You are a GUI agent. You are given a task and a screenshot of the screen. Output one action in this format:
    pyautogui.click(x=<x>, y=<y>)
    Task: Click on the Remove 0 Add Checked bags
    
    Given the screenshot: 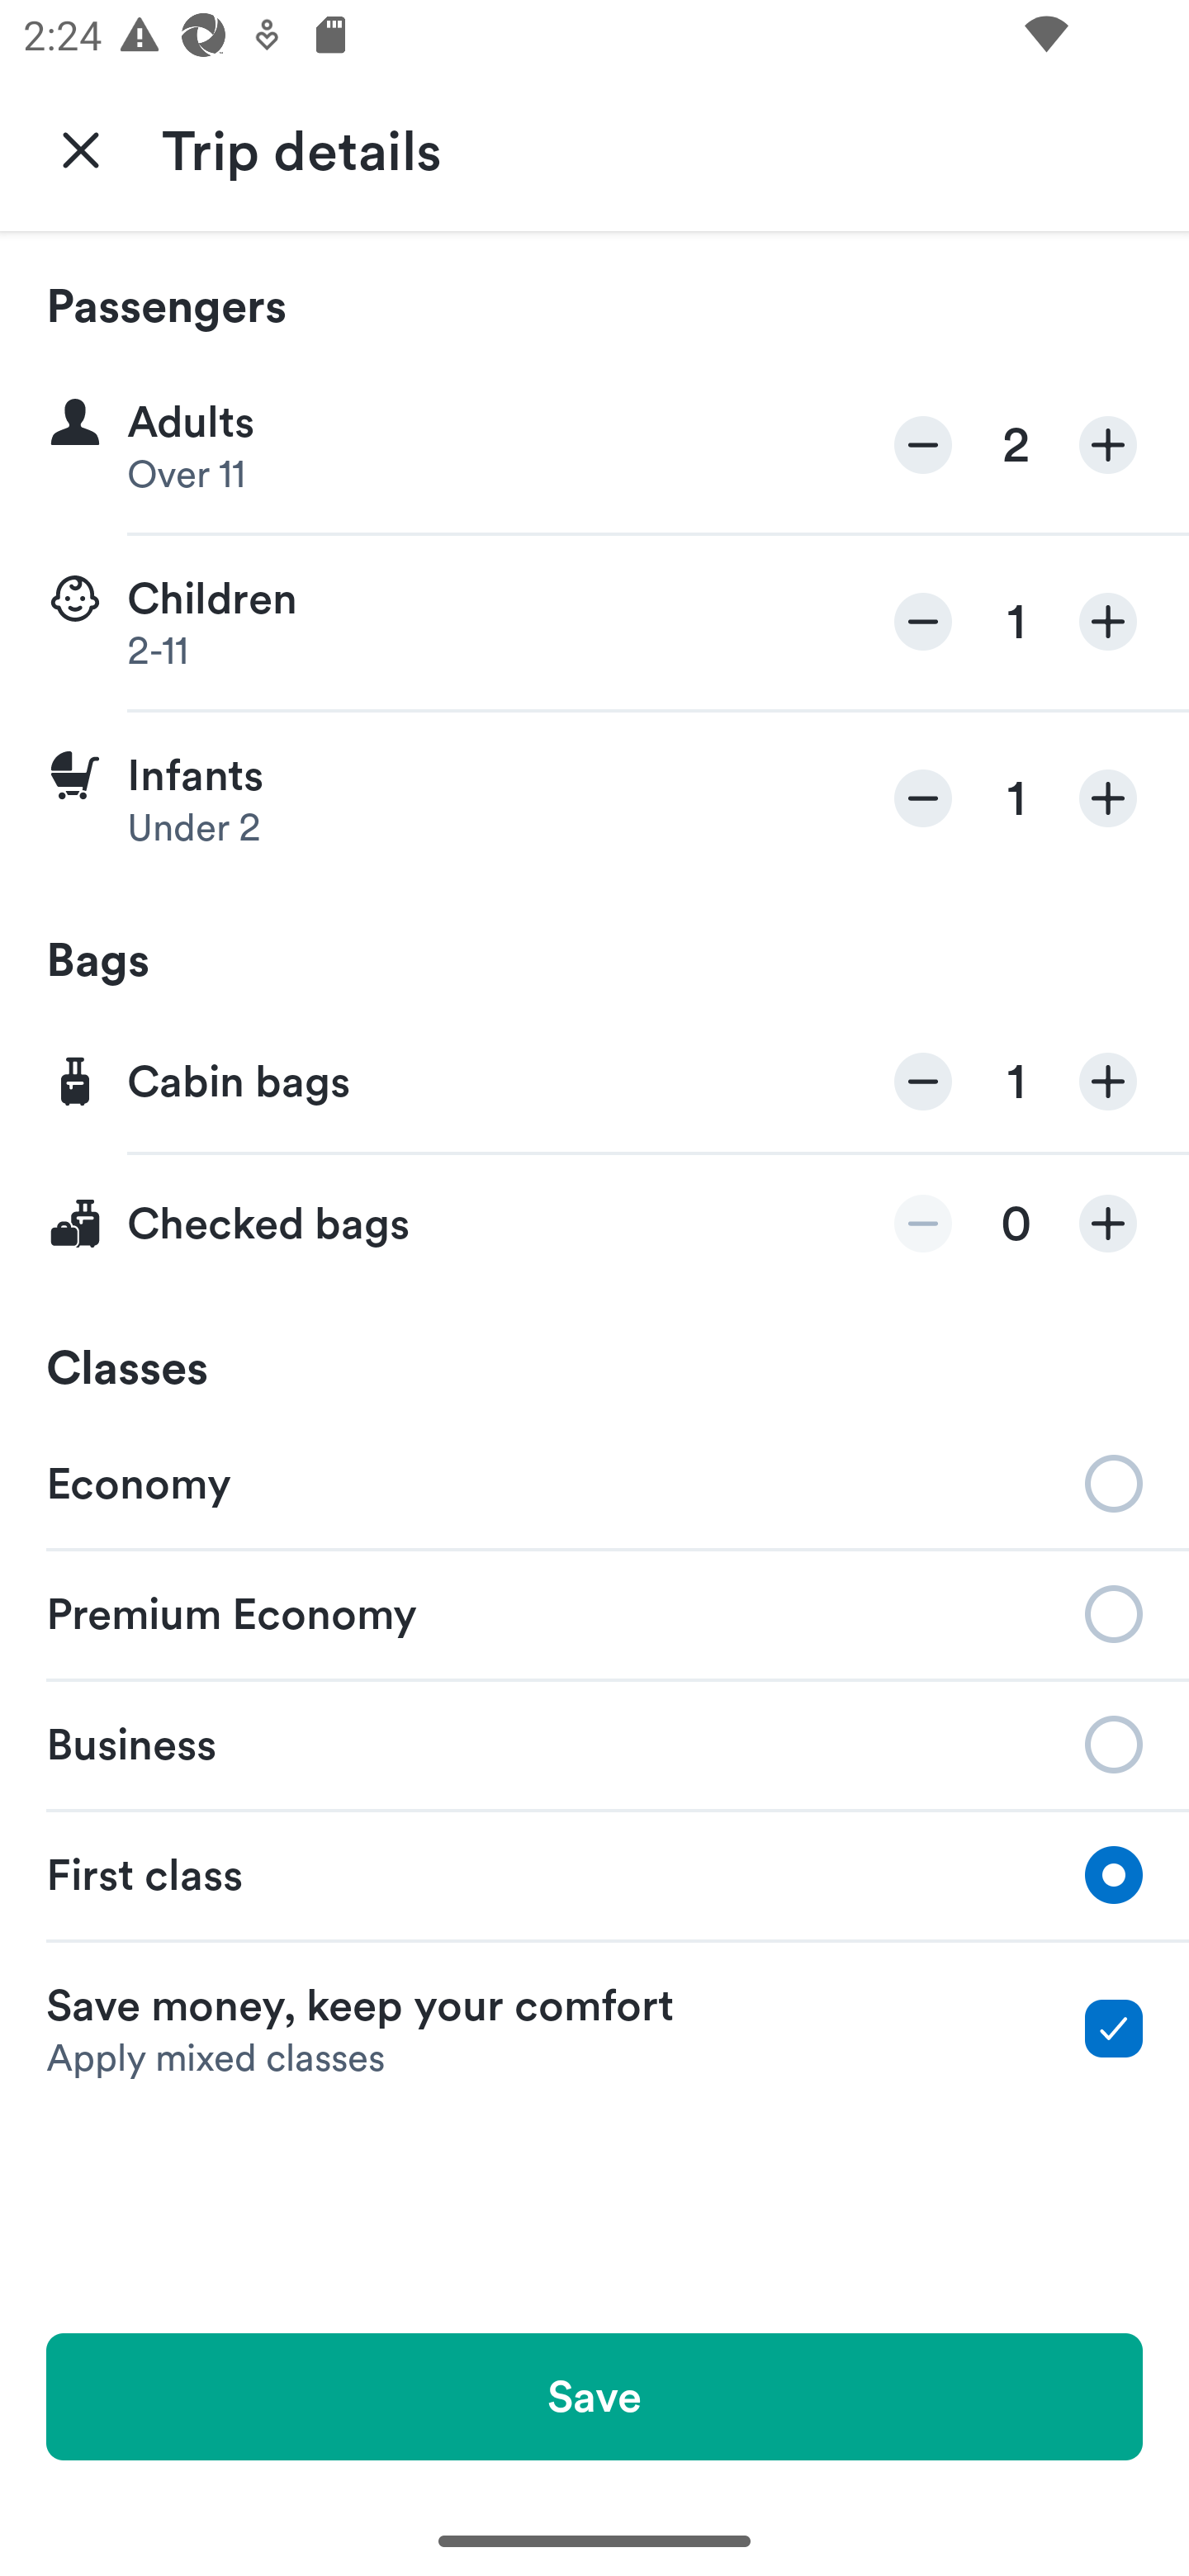 What is the action you would take?
    pyautogui.click(x=594, y=1224)
    